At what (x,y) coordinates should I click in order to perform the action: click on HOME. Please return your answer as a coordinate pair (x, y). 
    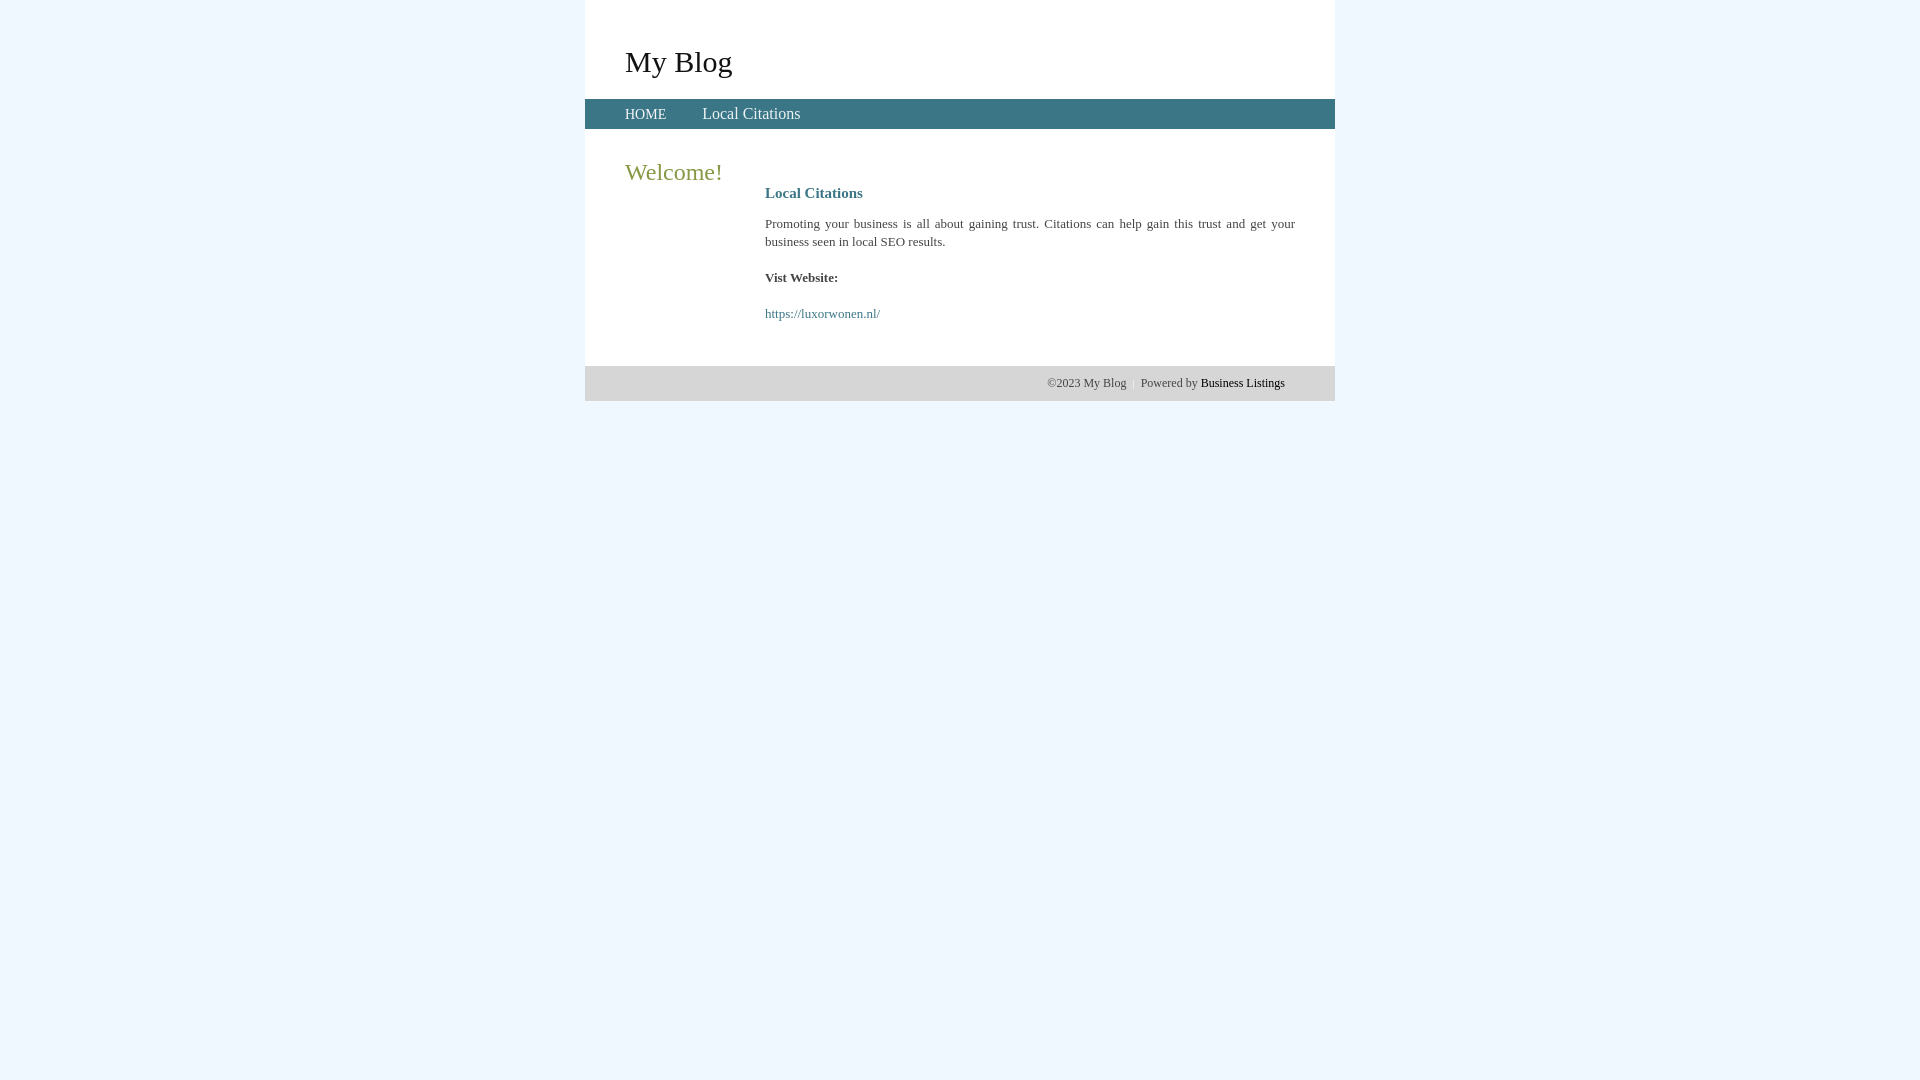
    Looking at the image, I should click on (646, 114).